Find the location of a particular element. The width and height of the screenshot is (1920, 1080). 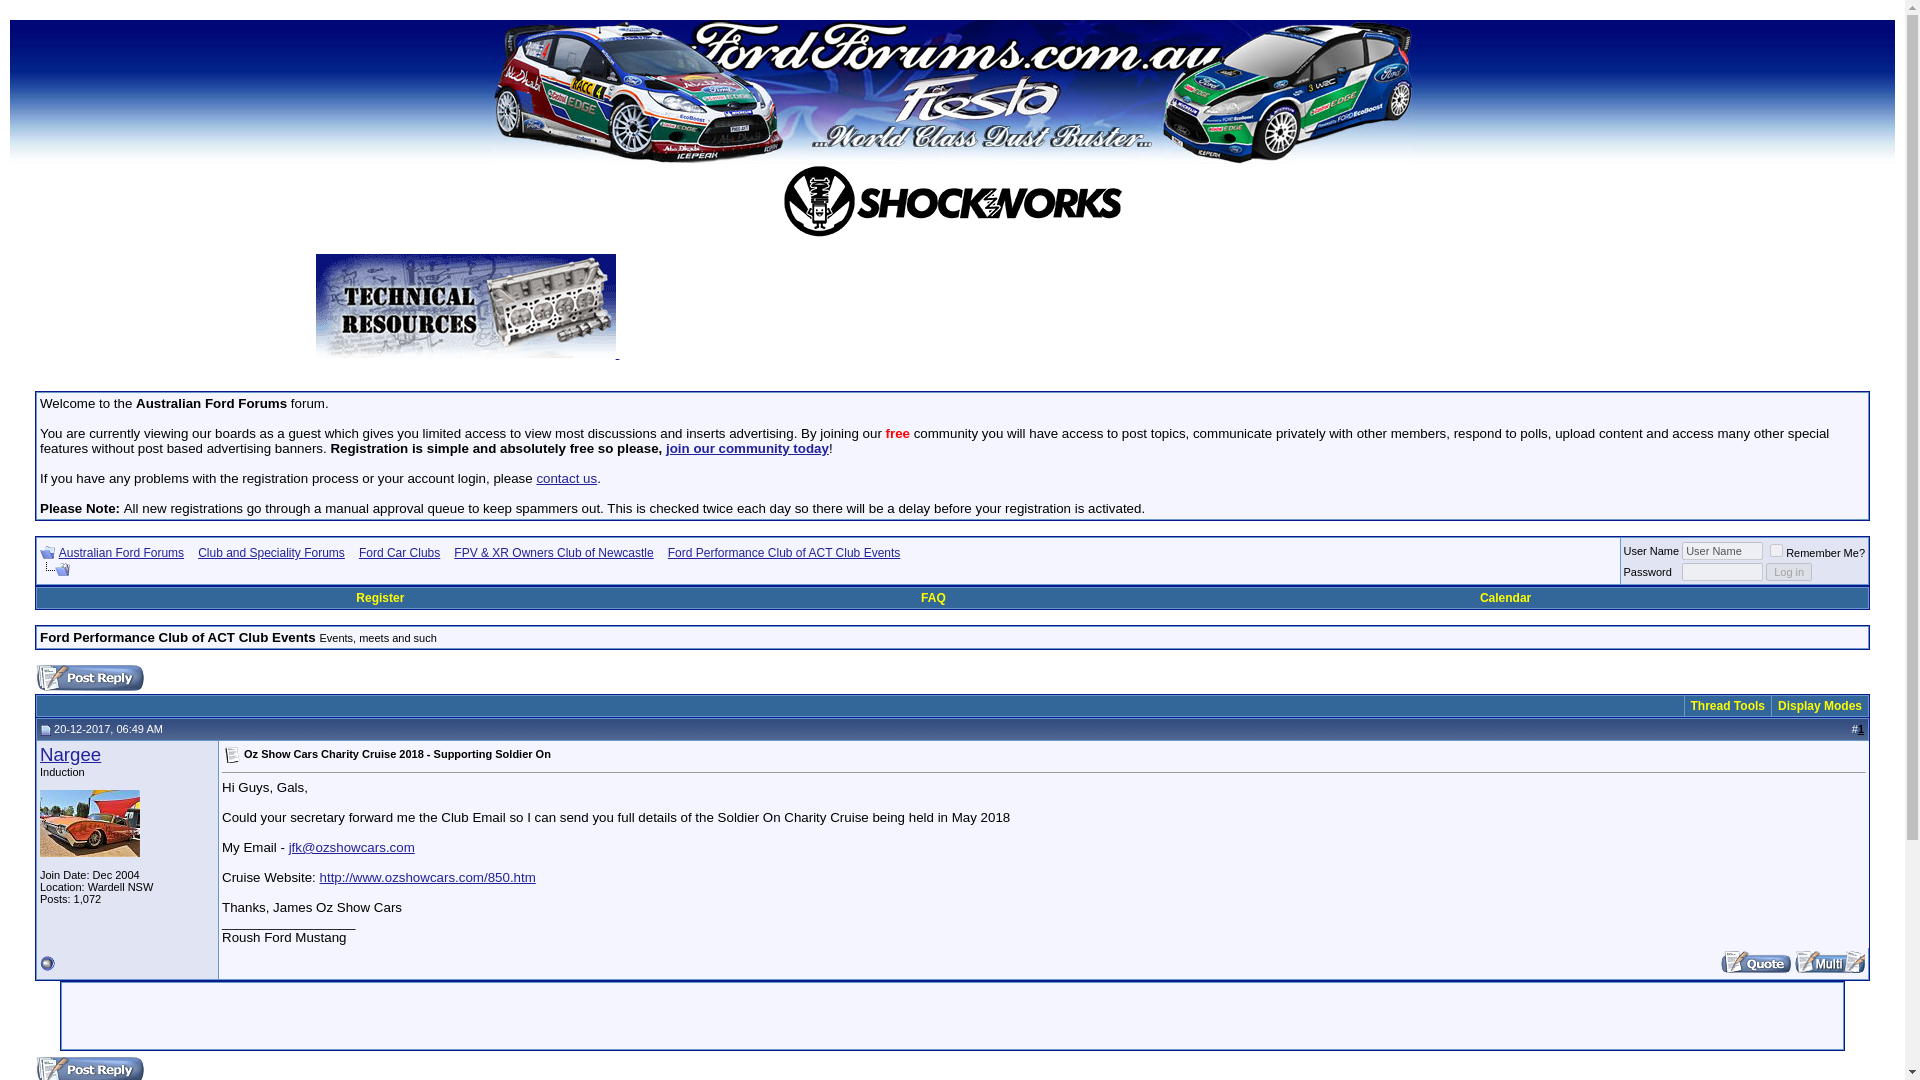

Ford Car Clubs is located at coordinates (399, 553).